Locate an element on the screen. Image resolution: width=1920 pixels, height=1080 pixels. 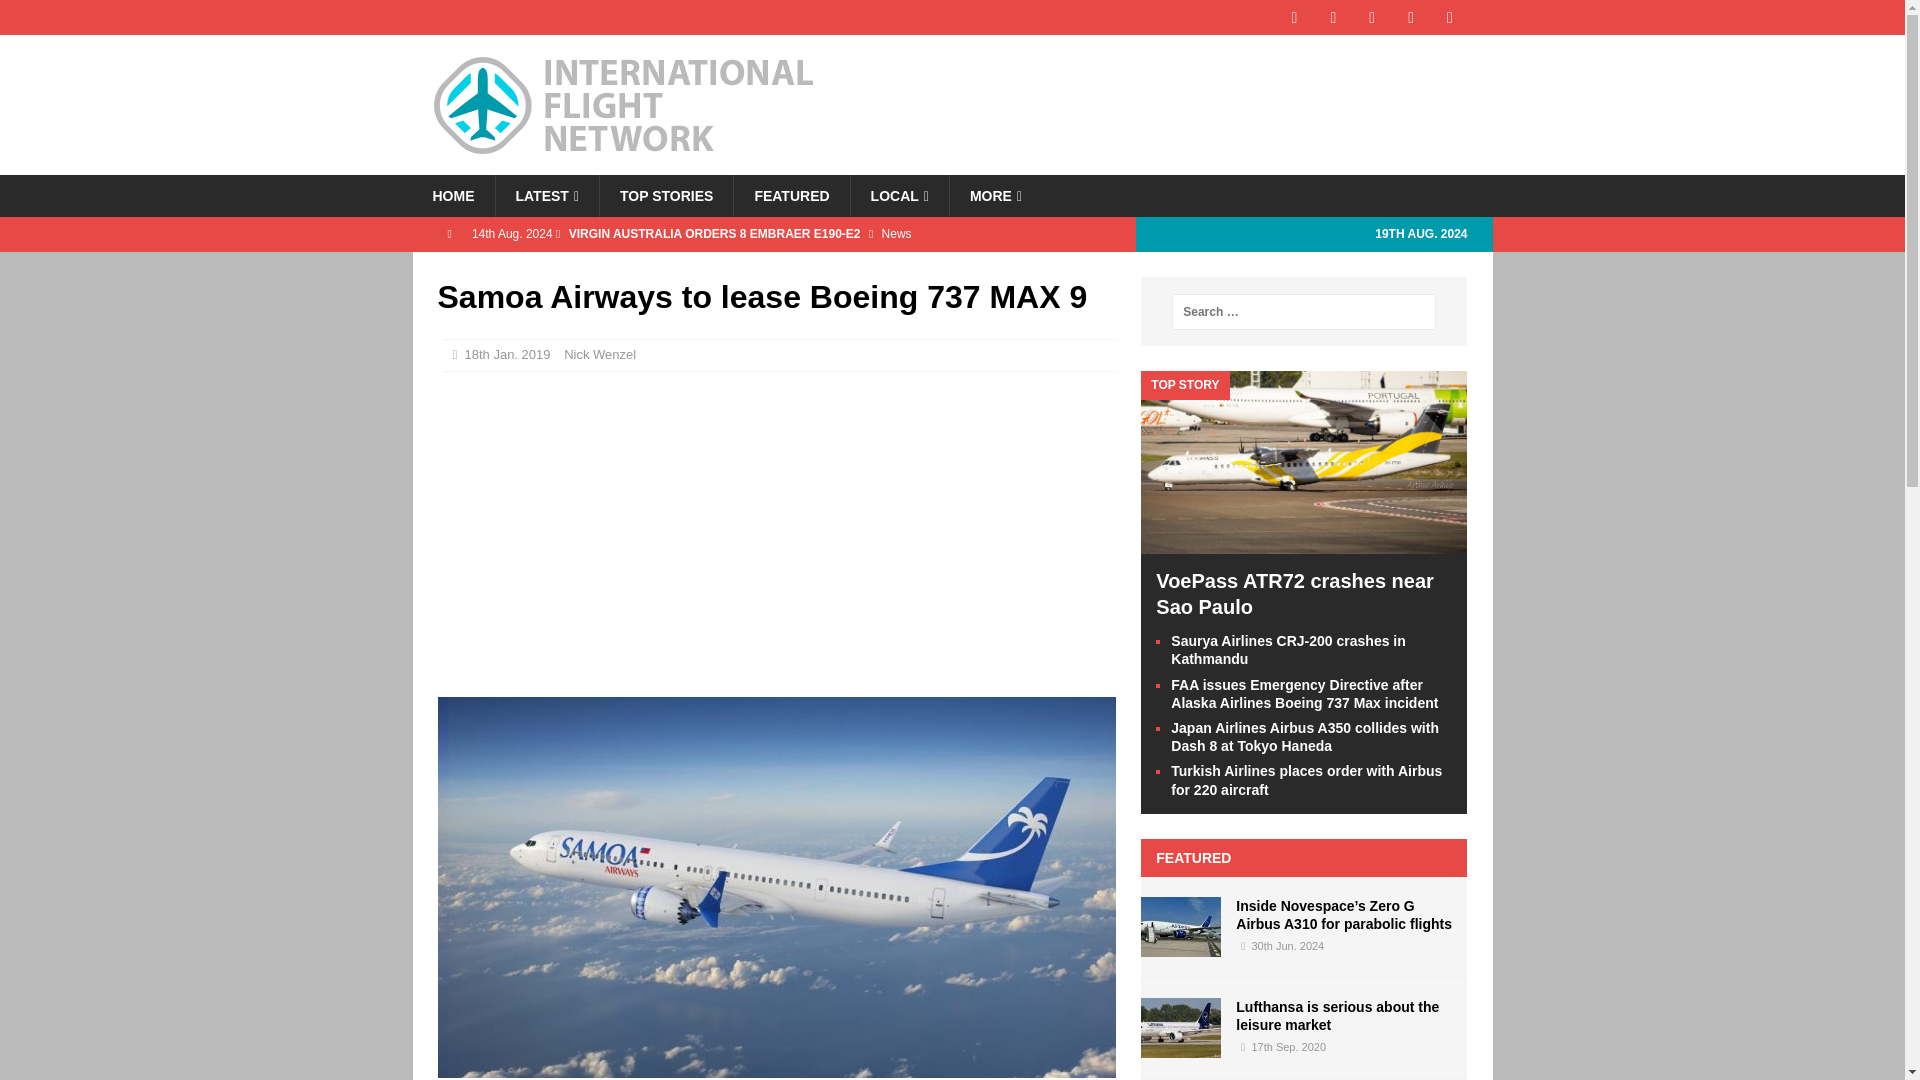
HOME is located at coordinates (452, 196).